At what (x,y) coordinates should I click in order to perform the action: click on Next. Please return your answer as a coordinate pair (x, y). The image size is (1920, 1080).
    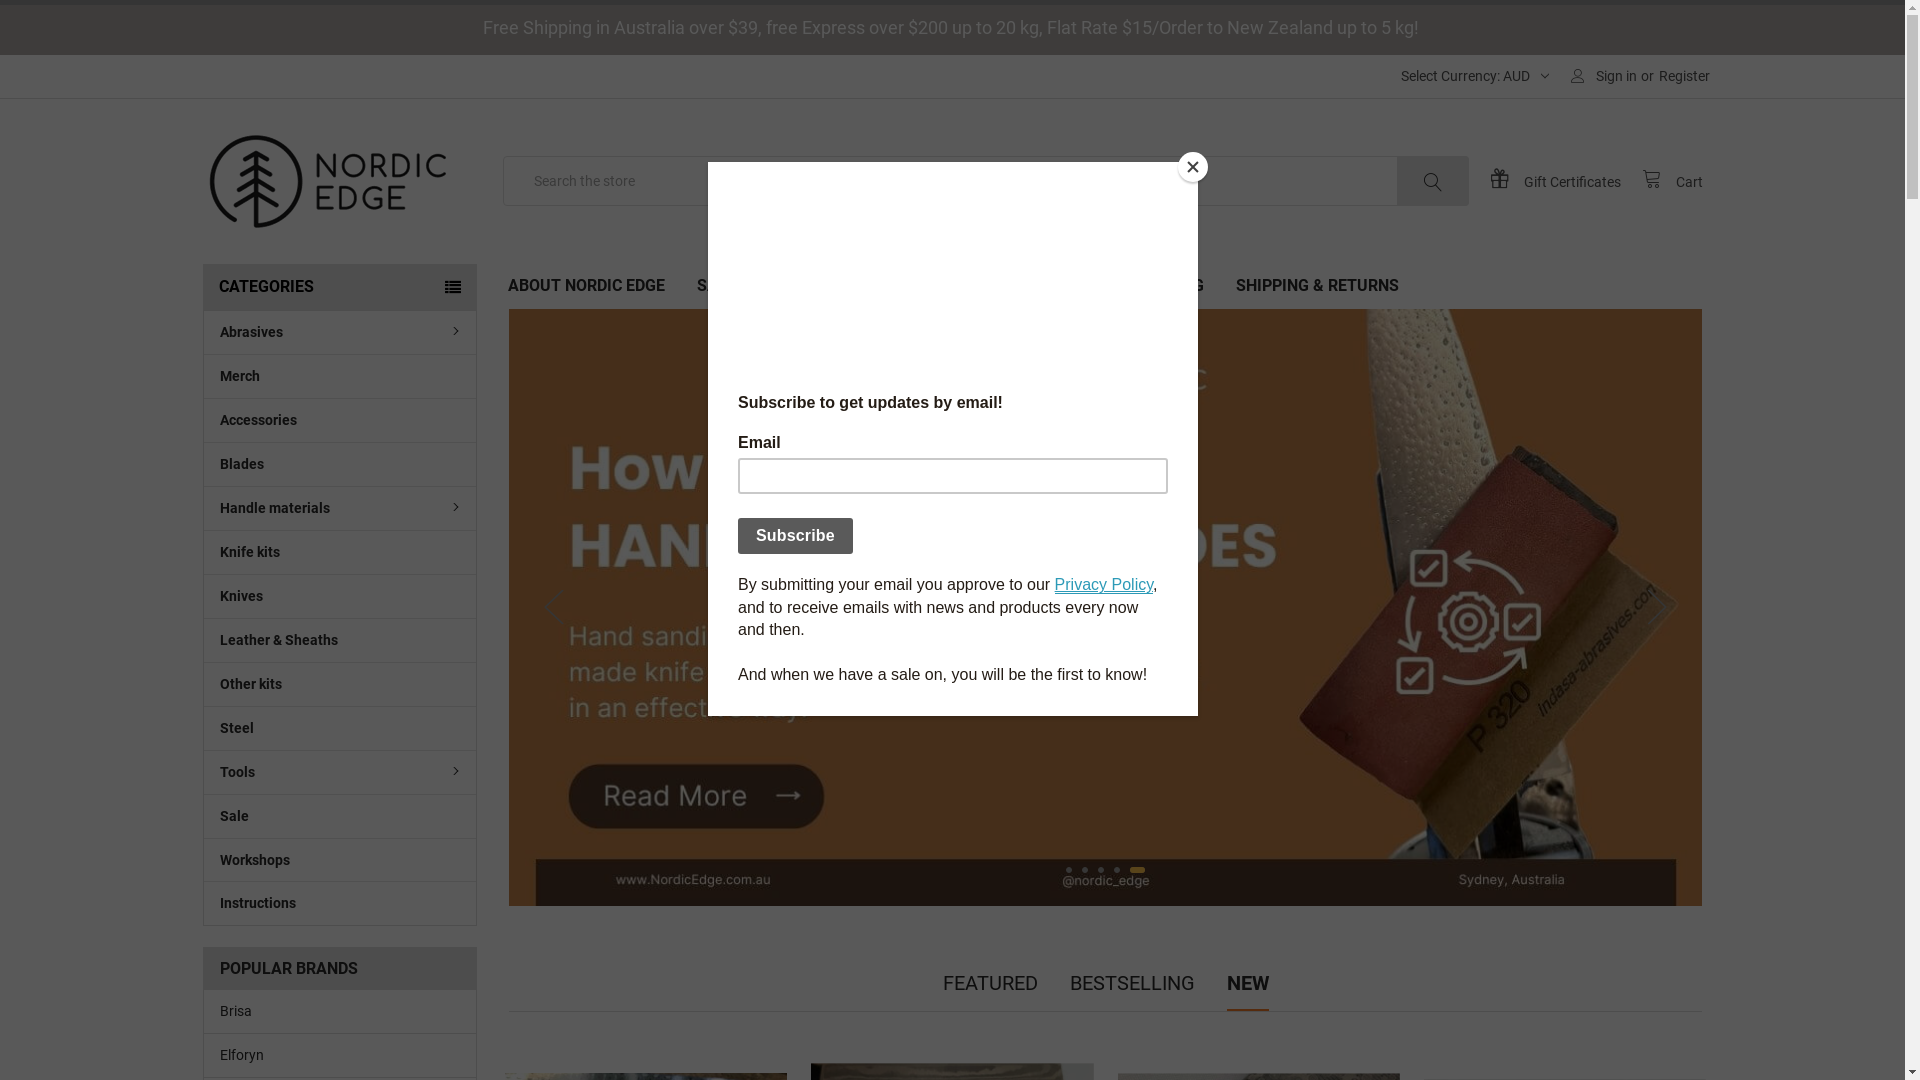
    Looking at the image, I should click on (1658, 608).